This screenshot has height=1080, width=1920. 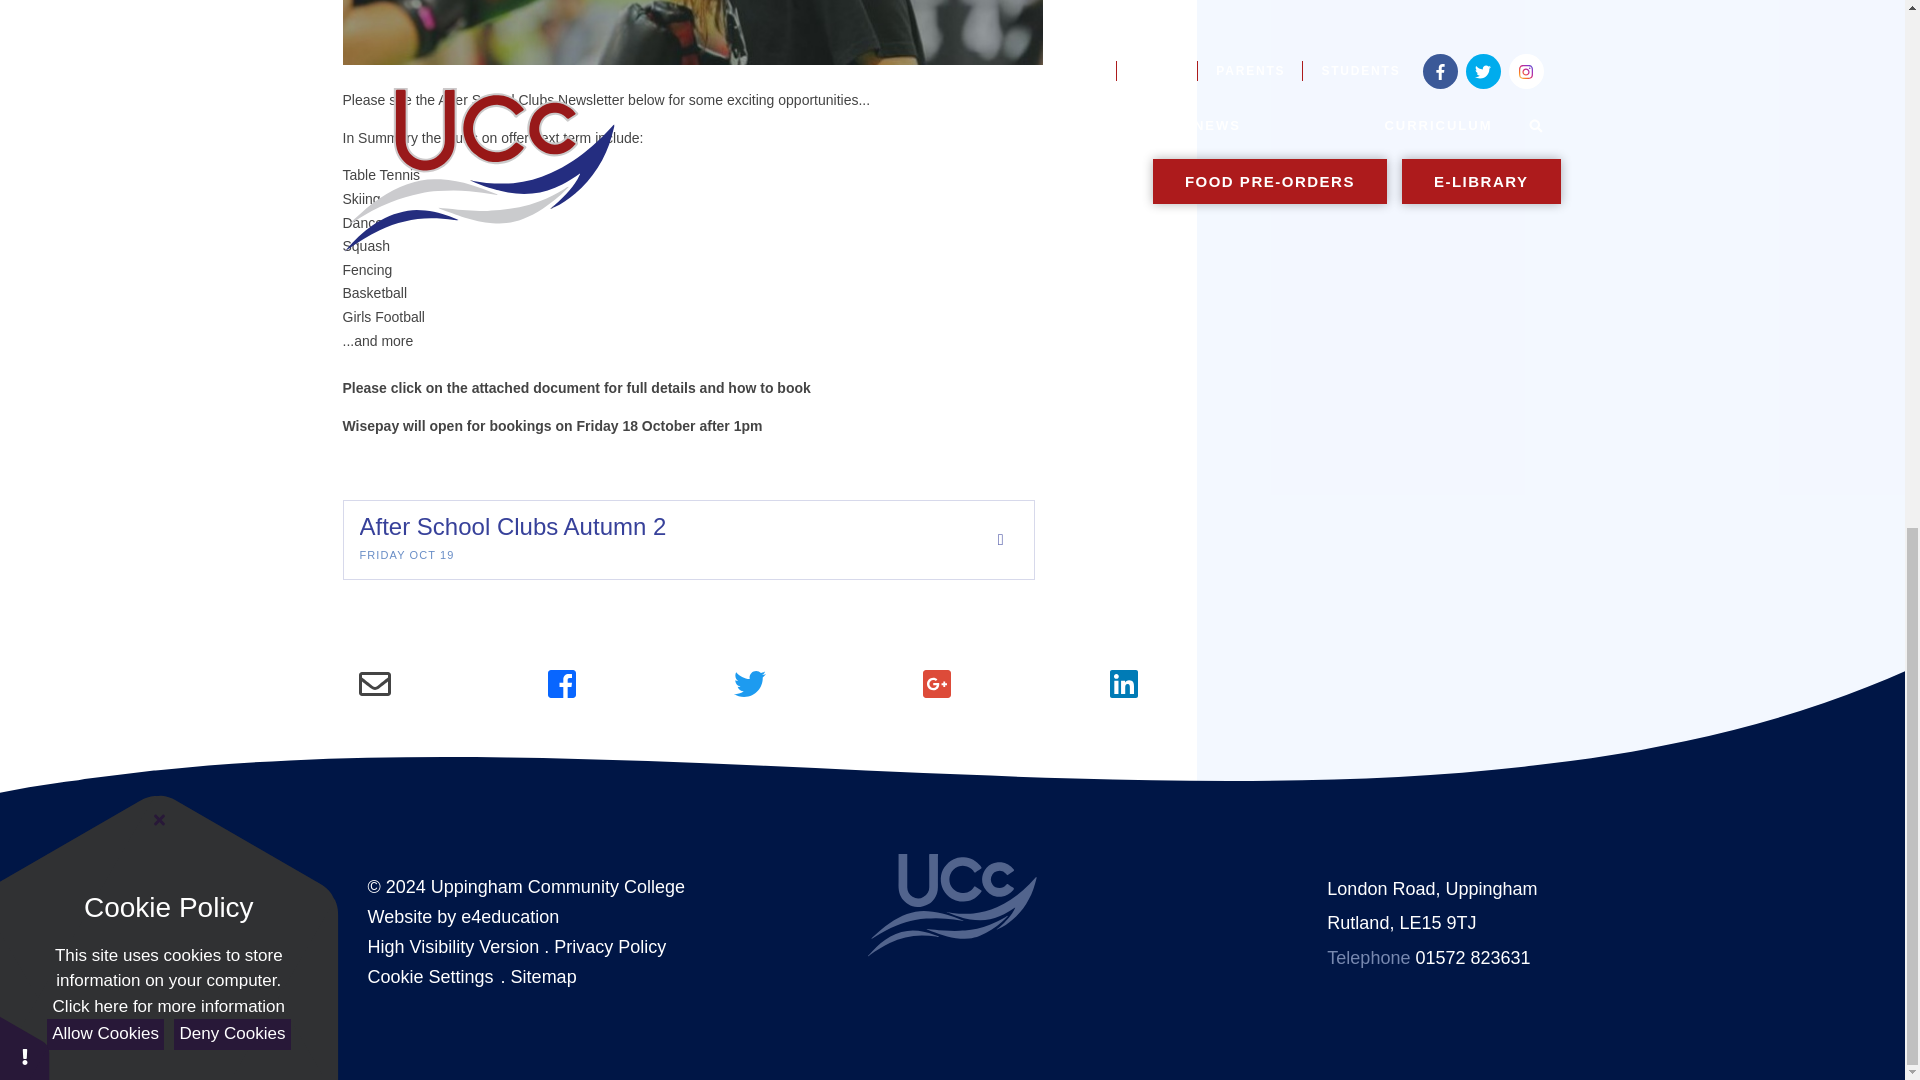 What do you see at coordinates (430, 976) in the screenshot?
I see `Cookie Settings` at bounding box center [430, 976].